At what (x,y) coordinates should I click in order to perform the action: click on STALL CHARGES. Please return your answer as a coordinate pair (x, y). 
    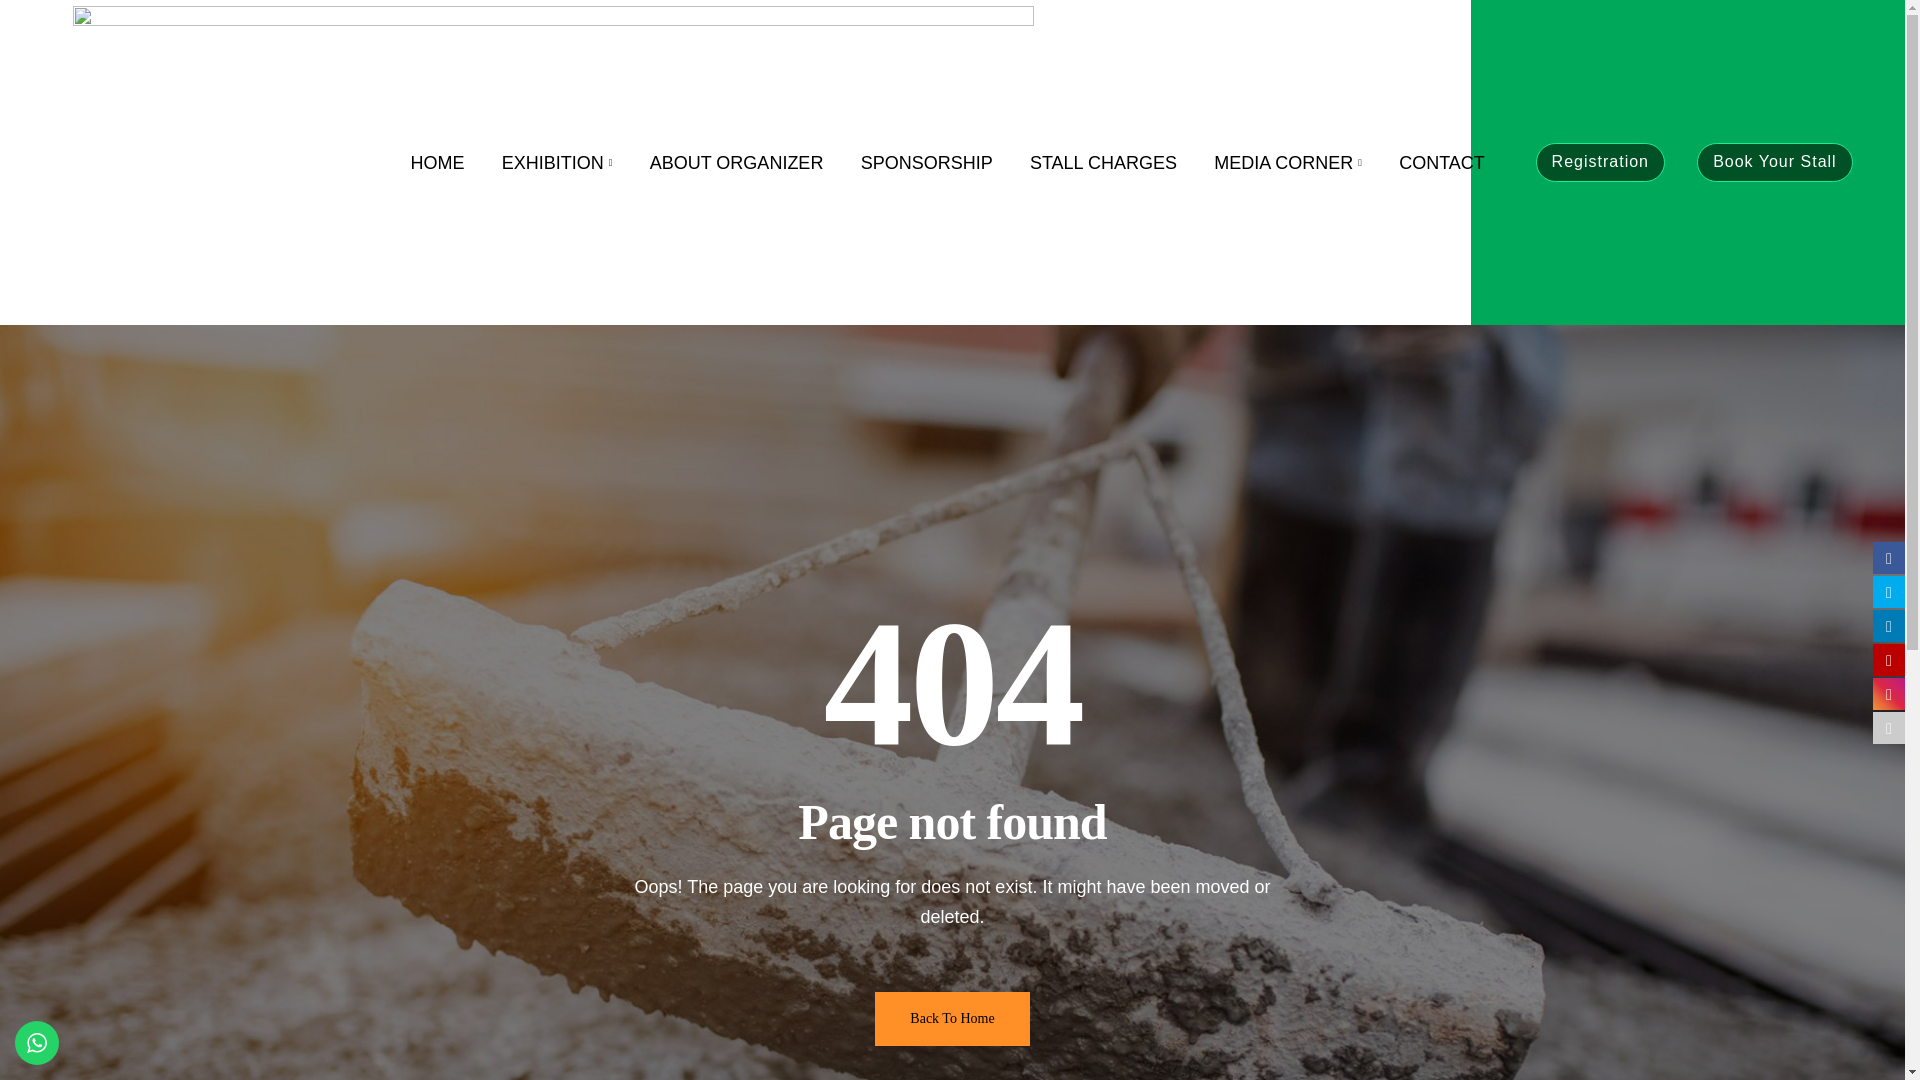
    Looking at the image, I should click on (1102, 162).